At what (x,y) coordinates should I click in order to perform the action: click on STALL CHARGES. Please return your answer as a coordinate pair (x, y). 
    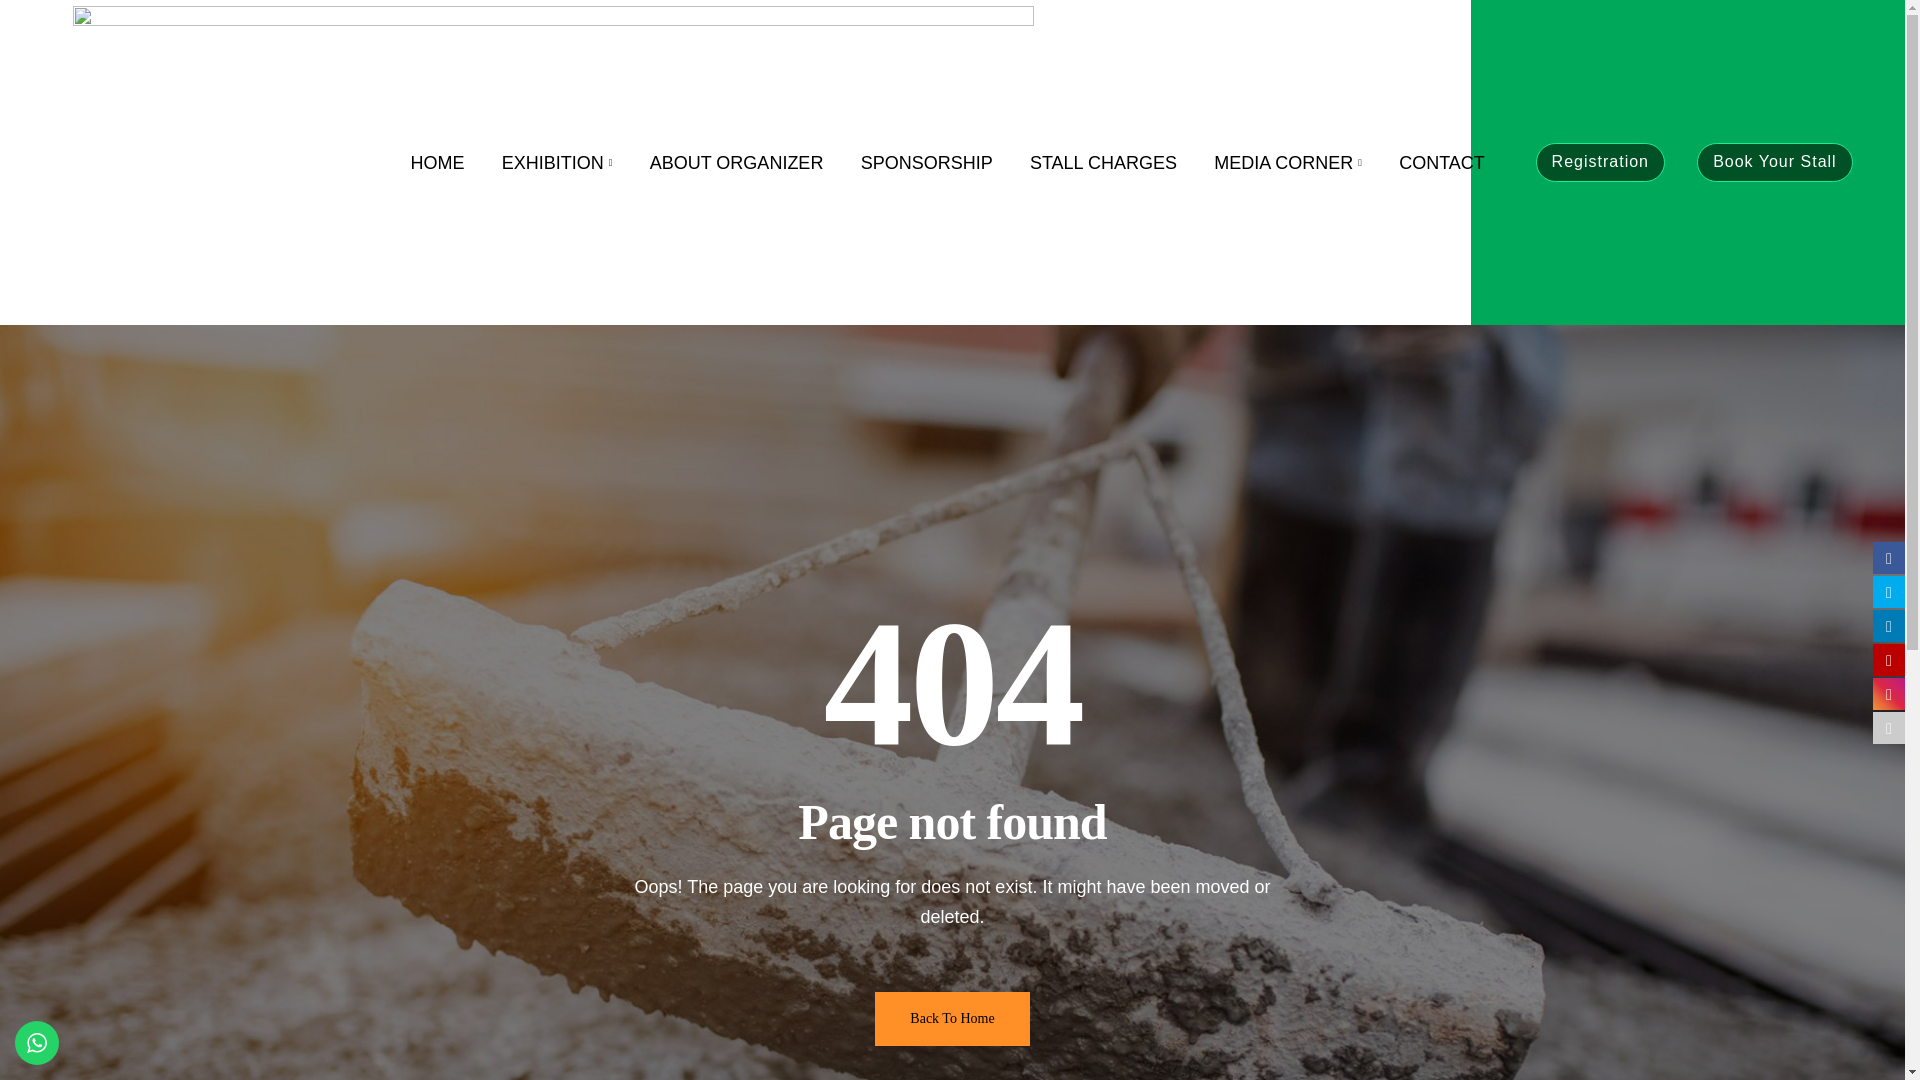
    Looking at the image, I should click on (1102, 162).